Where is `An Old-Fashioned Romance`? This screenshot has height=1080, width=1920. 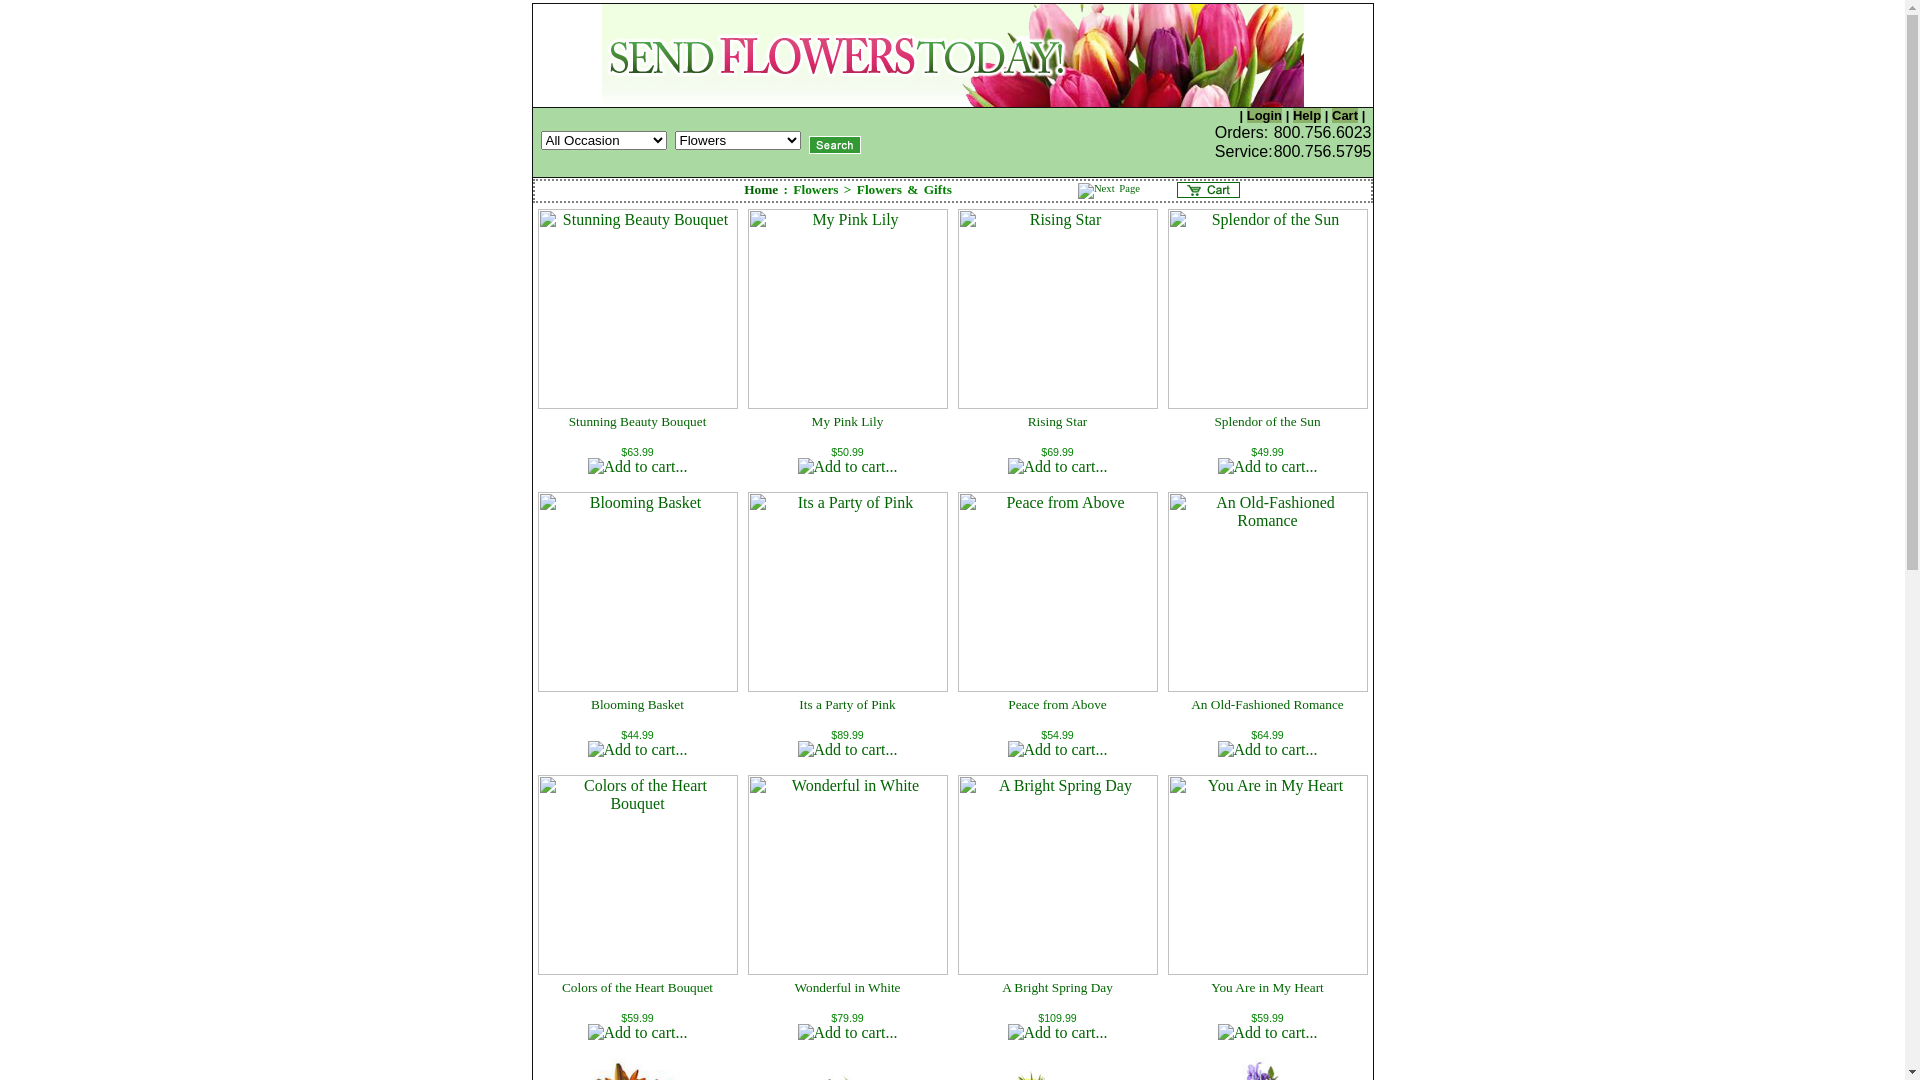 An Old-Fashioned Romance is located at coordinates (1268, 704).